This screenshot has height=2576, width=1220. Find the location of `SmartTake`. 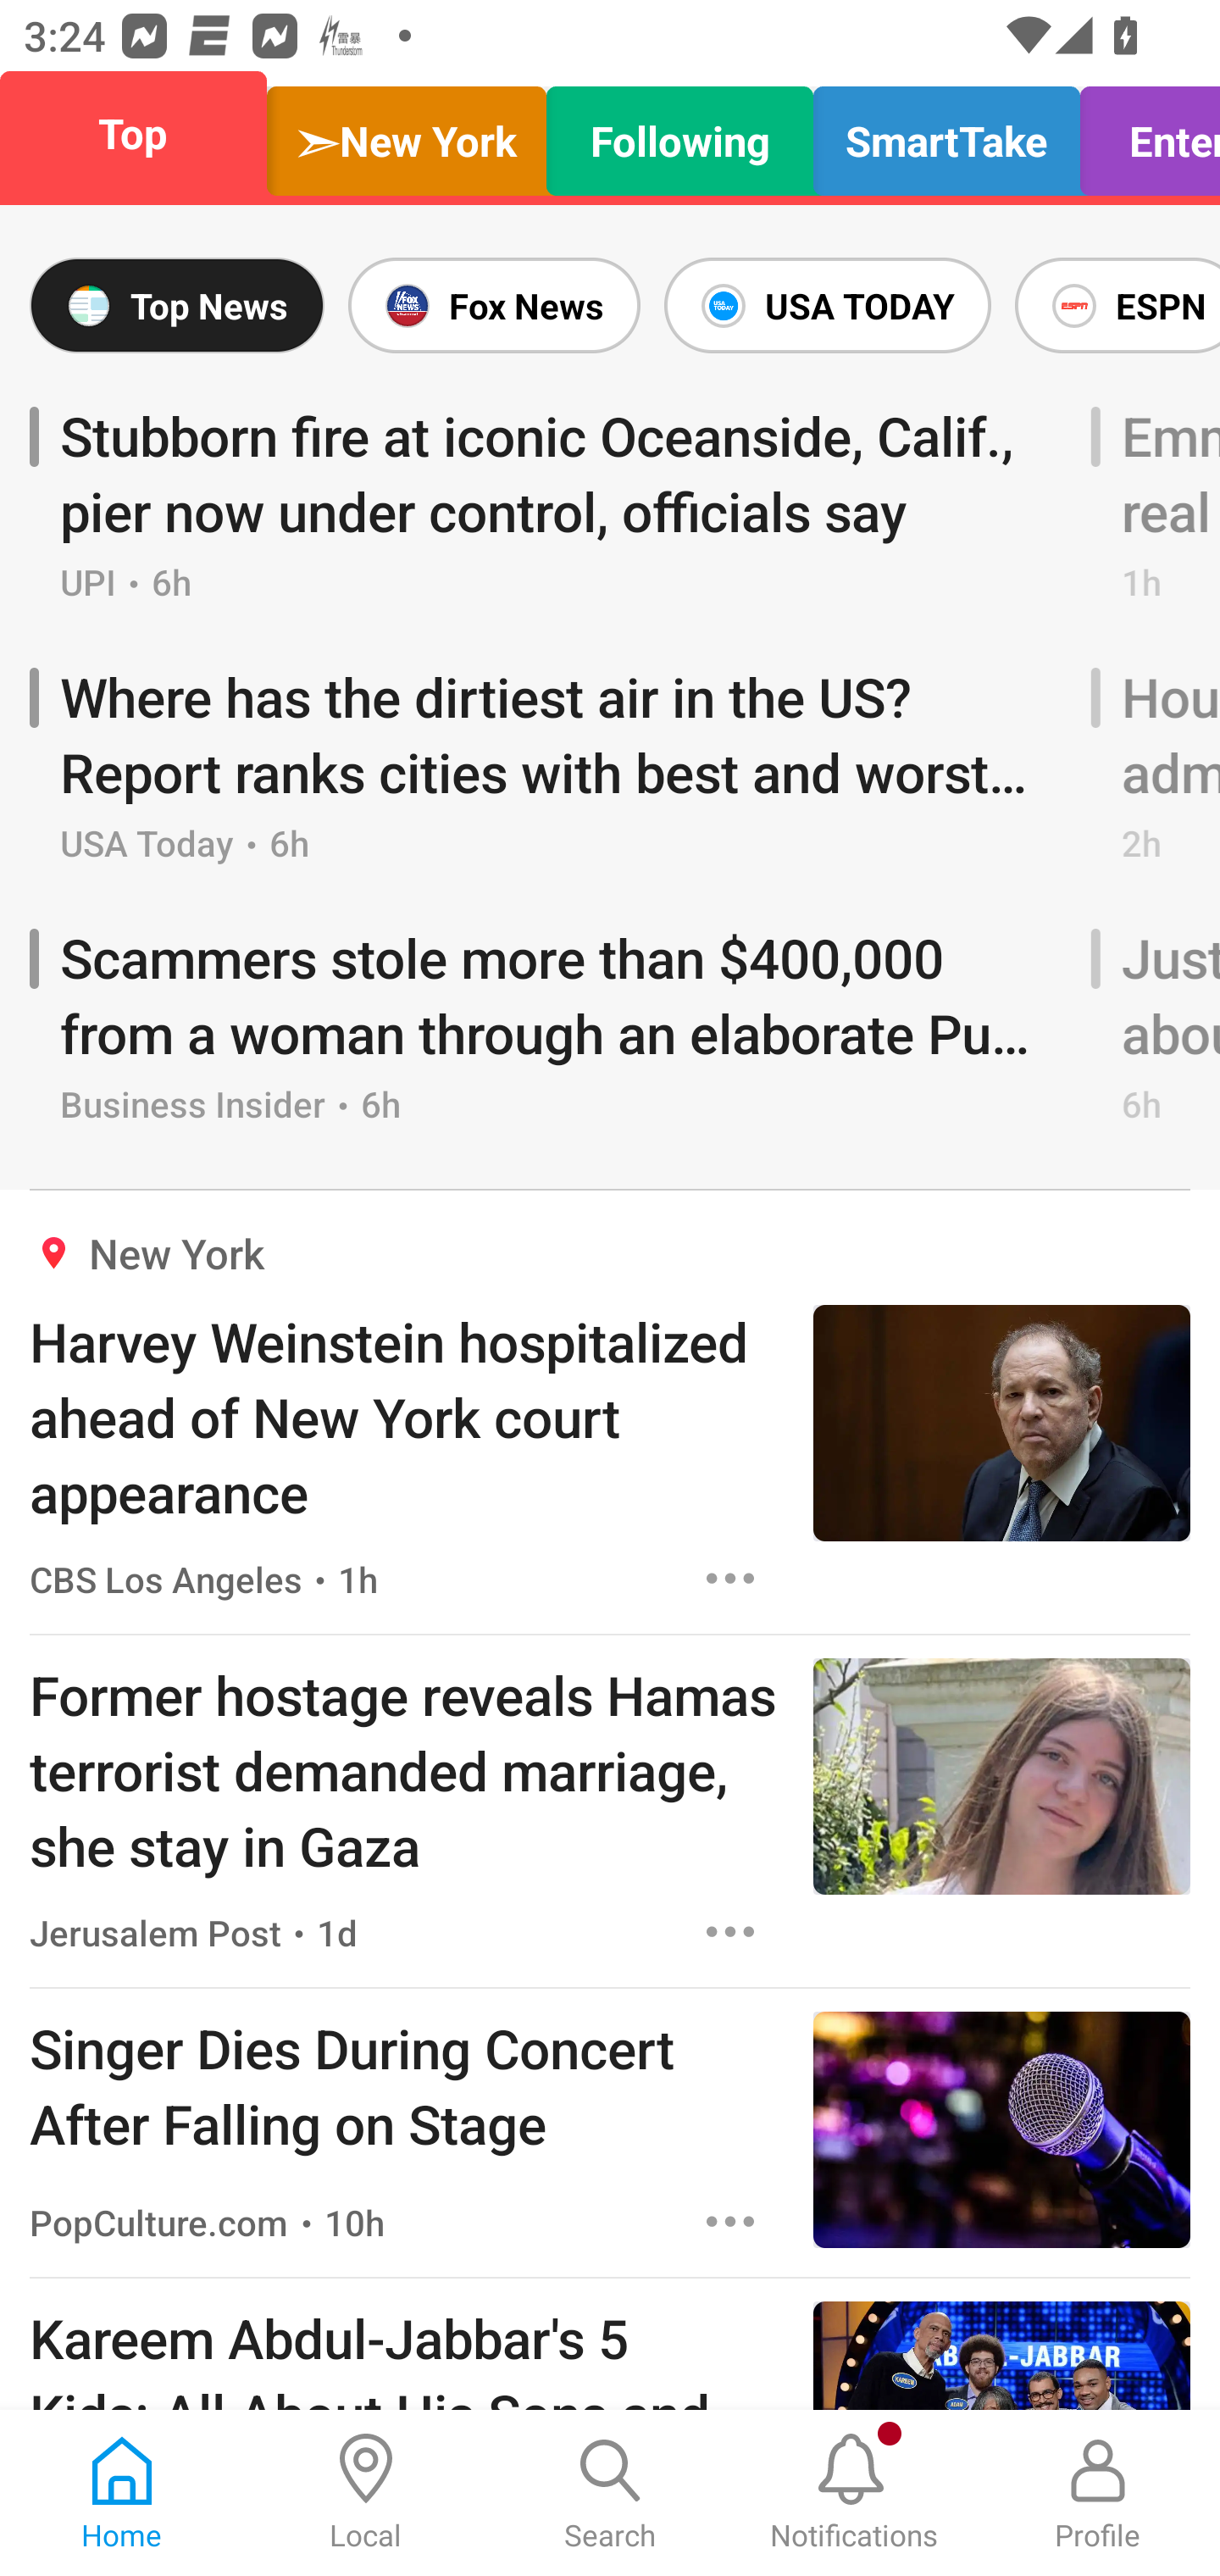

SmartTake is located at coordinates (946, 134).